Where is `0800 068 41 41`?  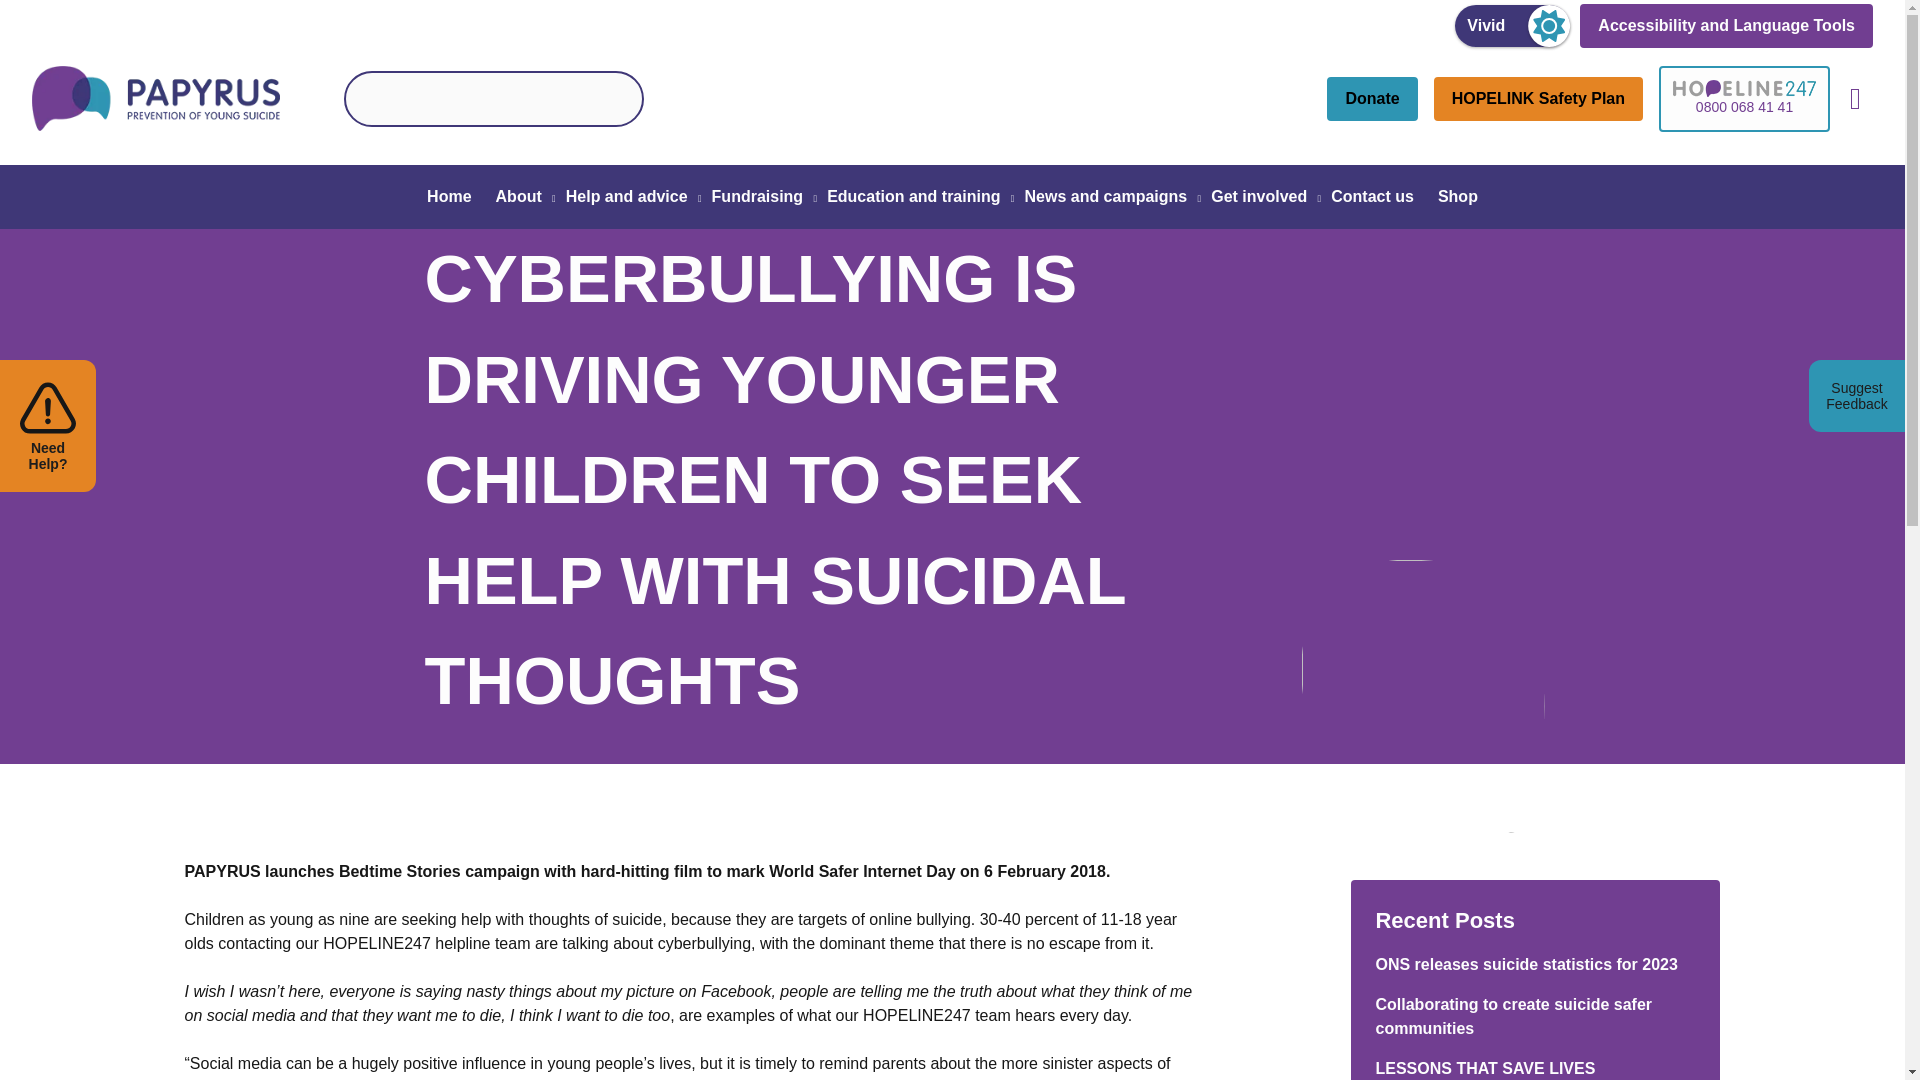
0800 068 41 41 is located at coordinates (1744, 98).